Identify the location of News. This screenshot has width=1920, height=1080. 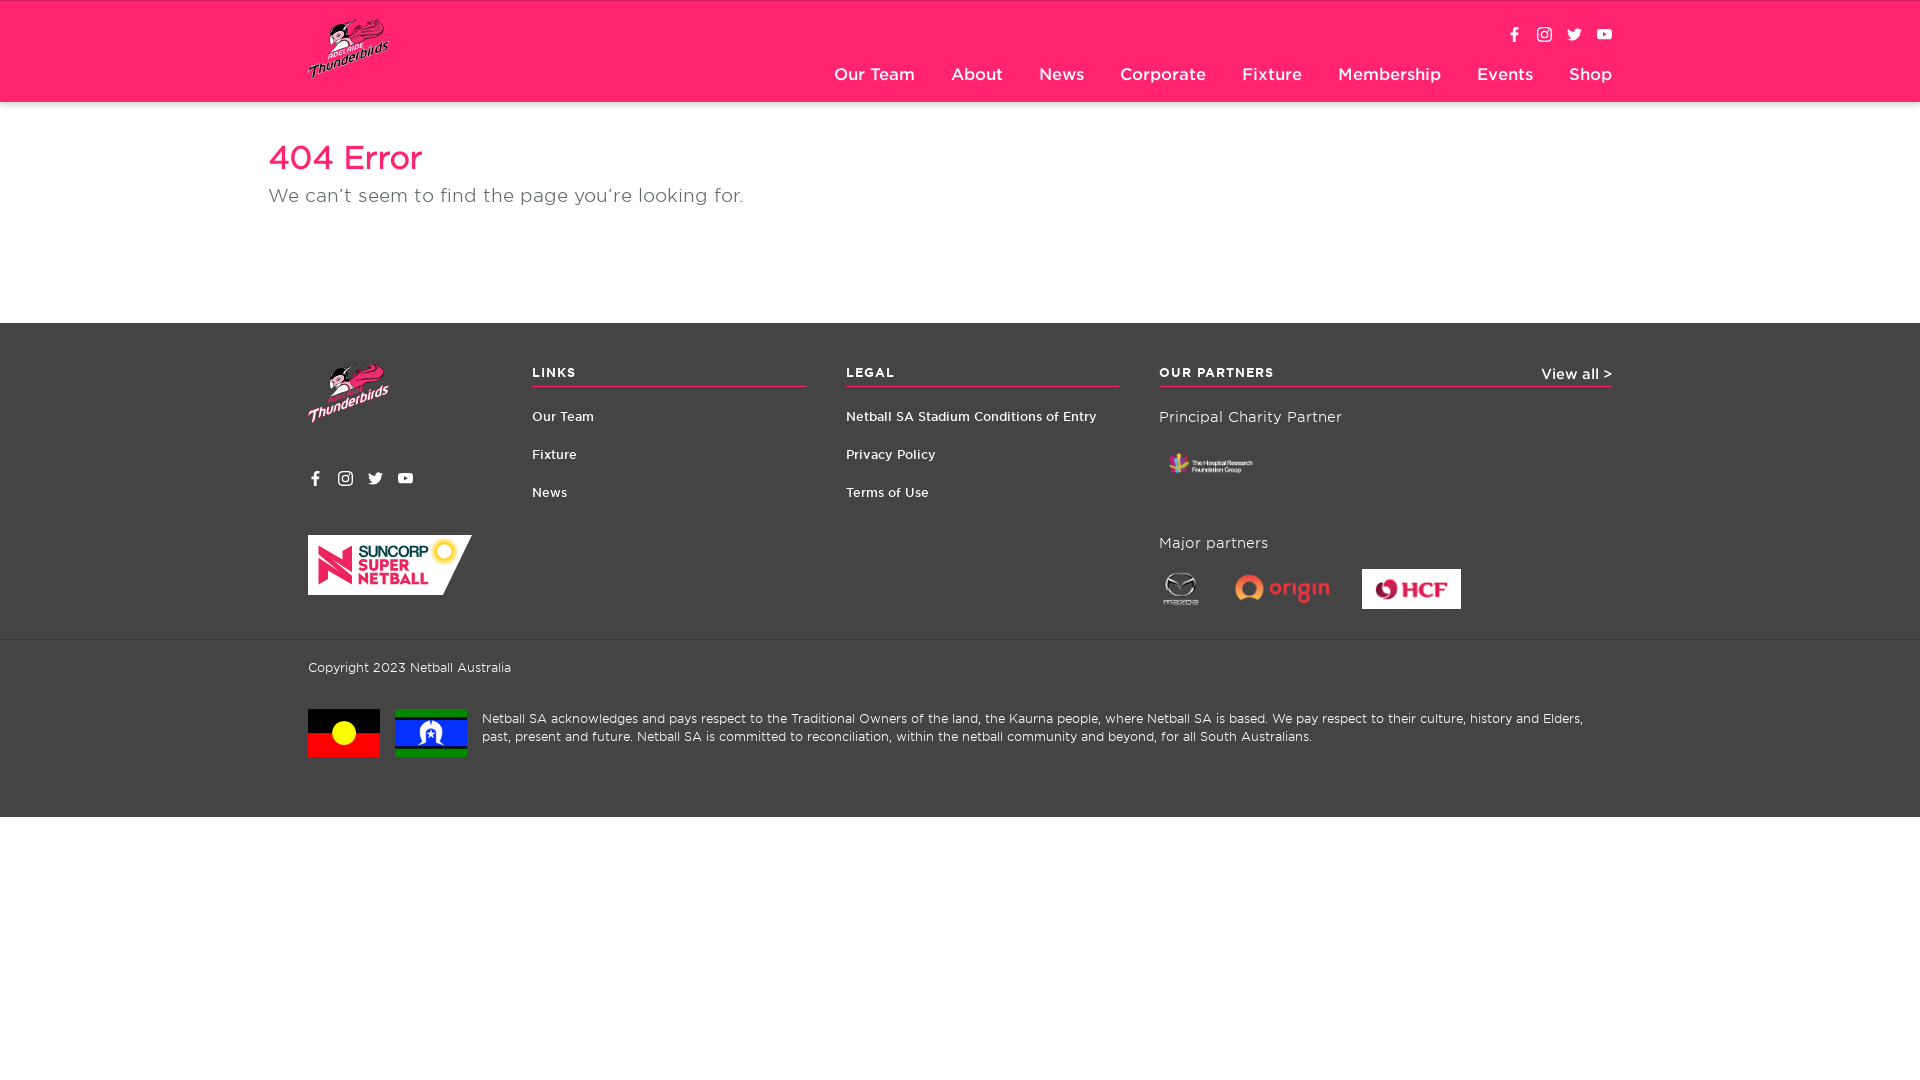
(669, 482).